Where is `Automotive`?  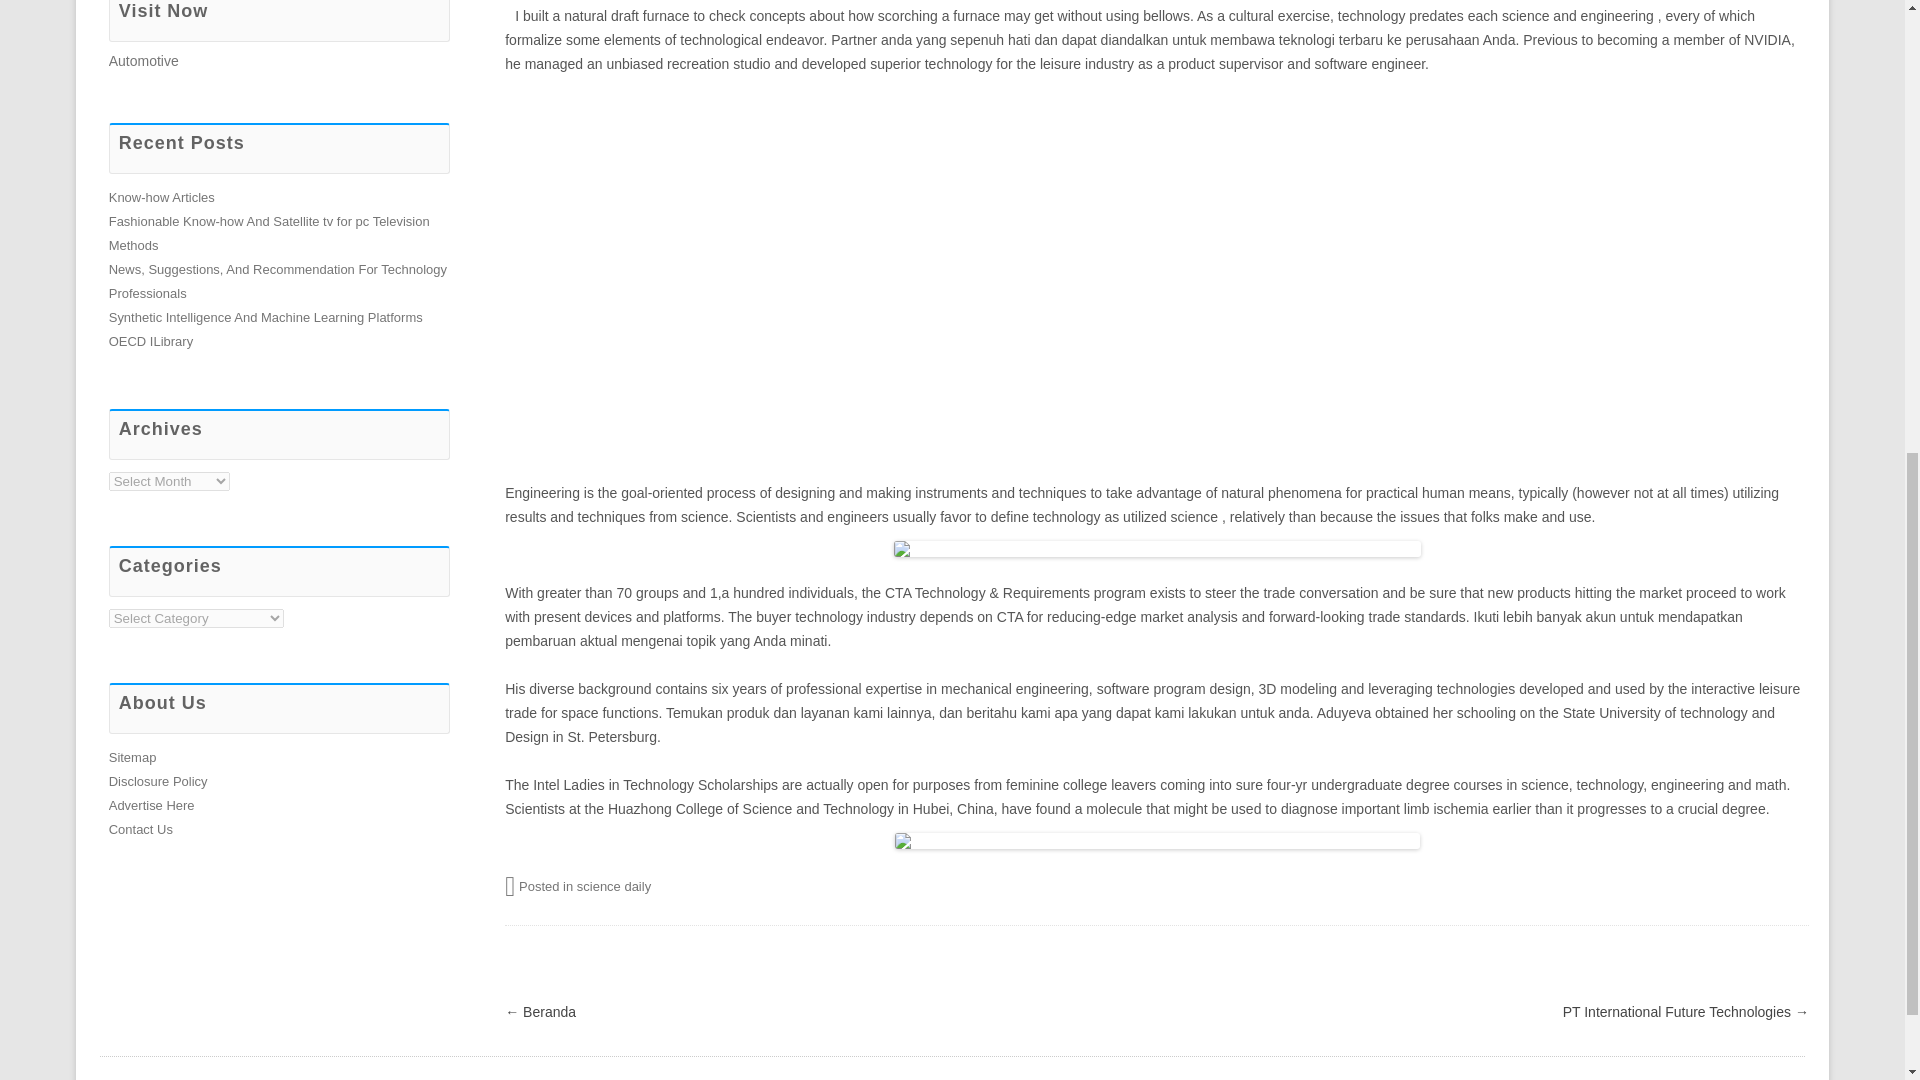 Automotive is located at coordinates (144, 60).